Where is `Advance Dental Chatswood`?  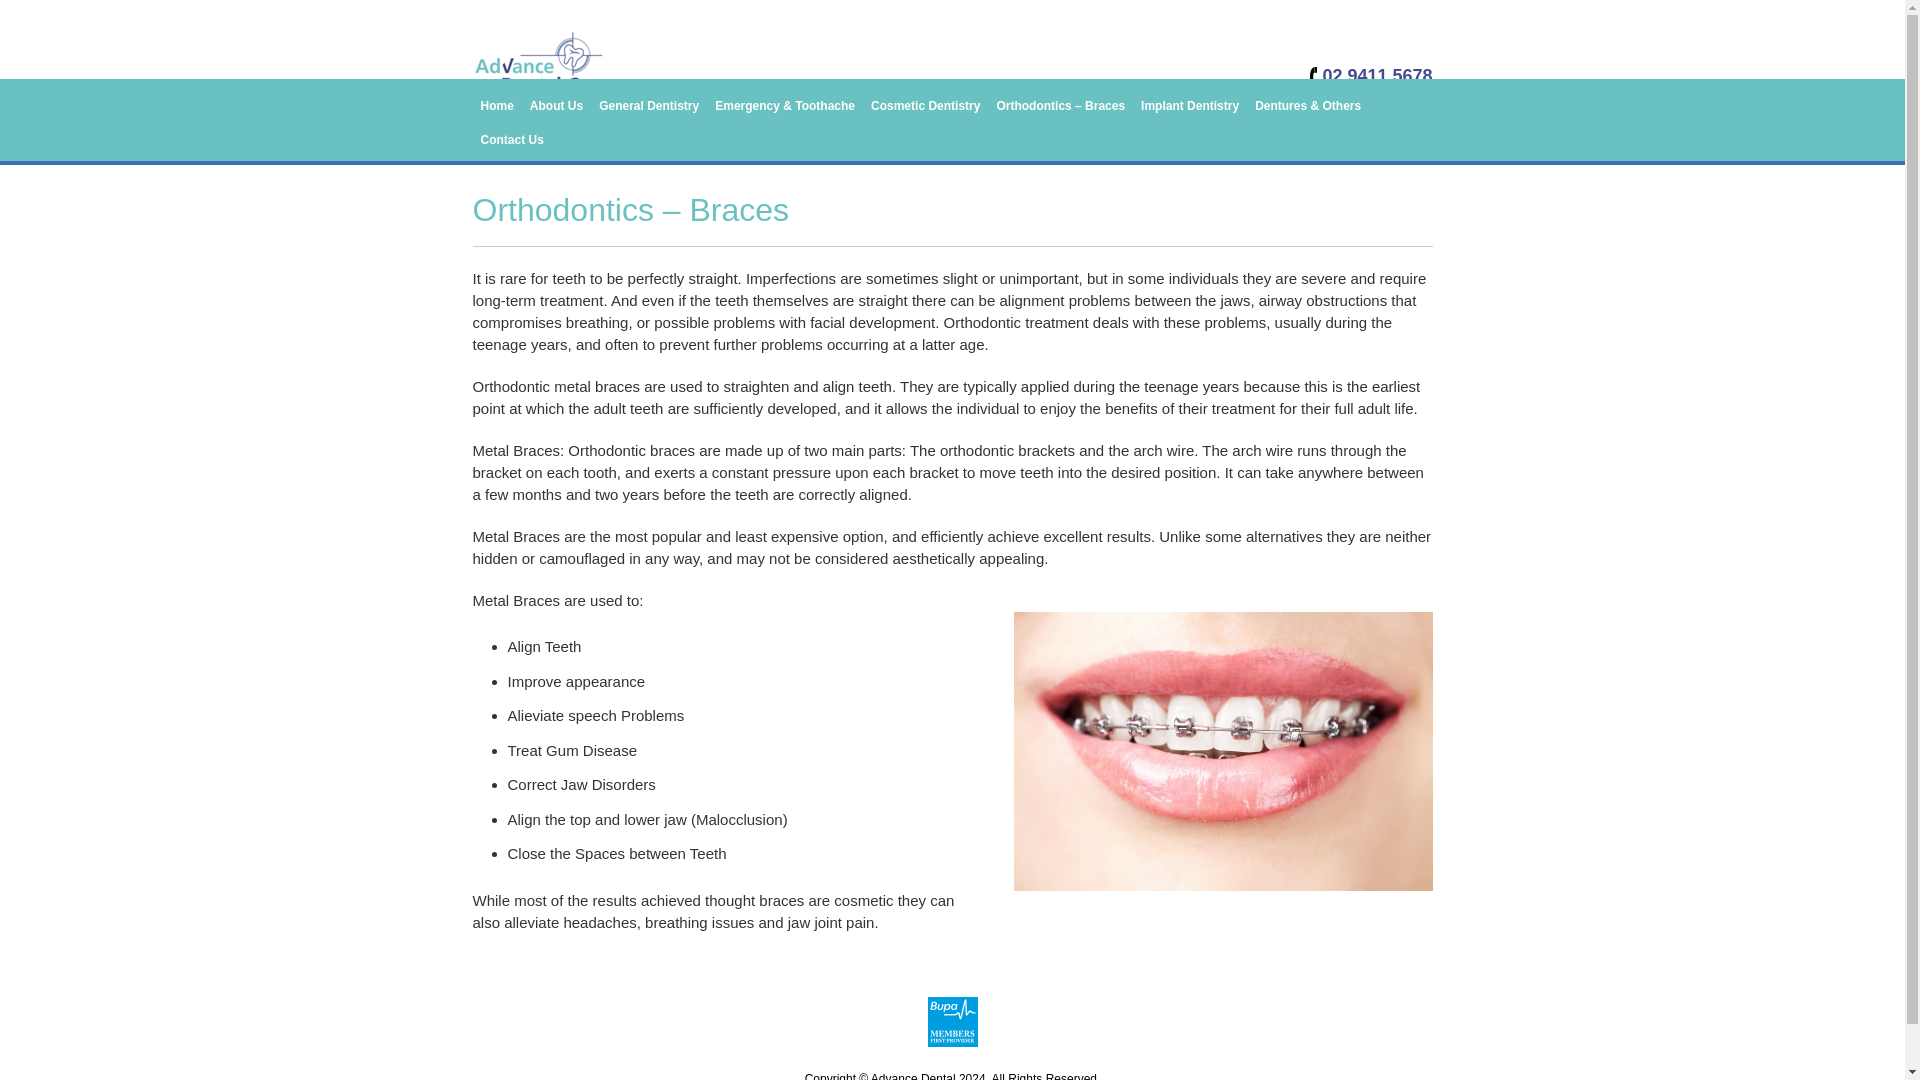 Advance Dental Chatswood is located at coordinates (541, 99).